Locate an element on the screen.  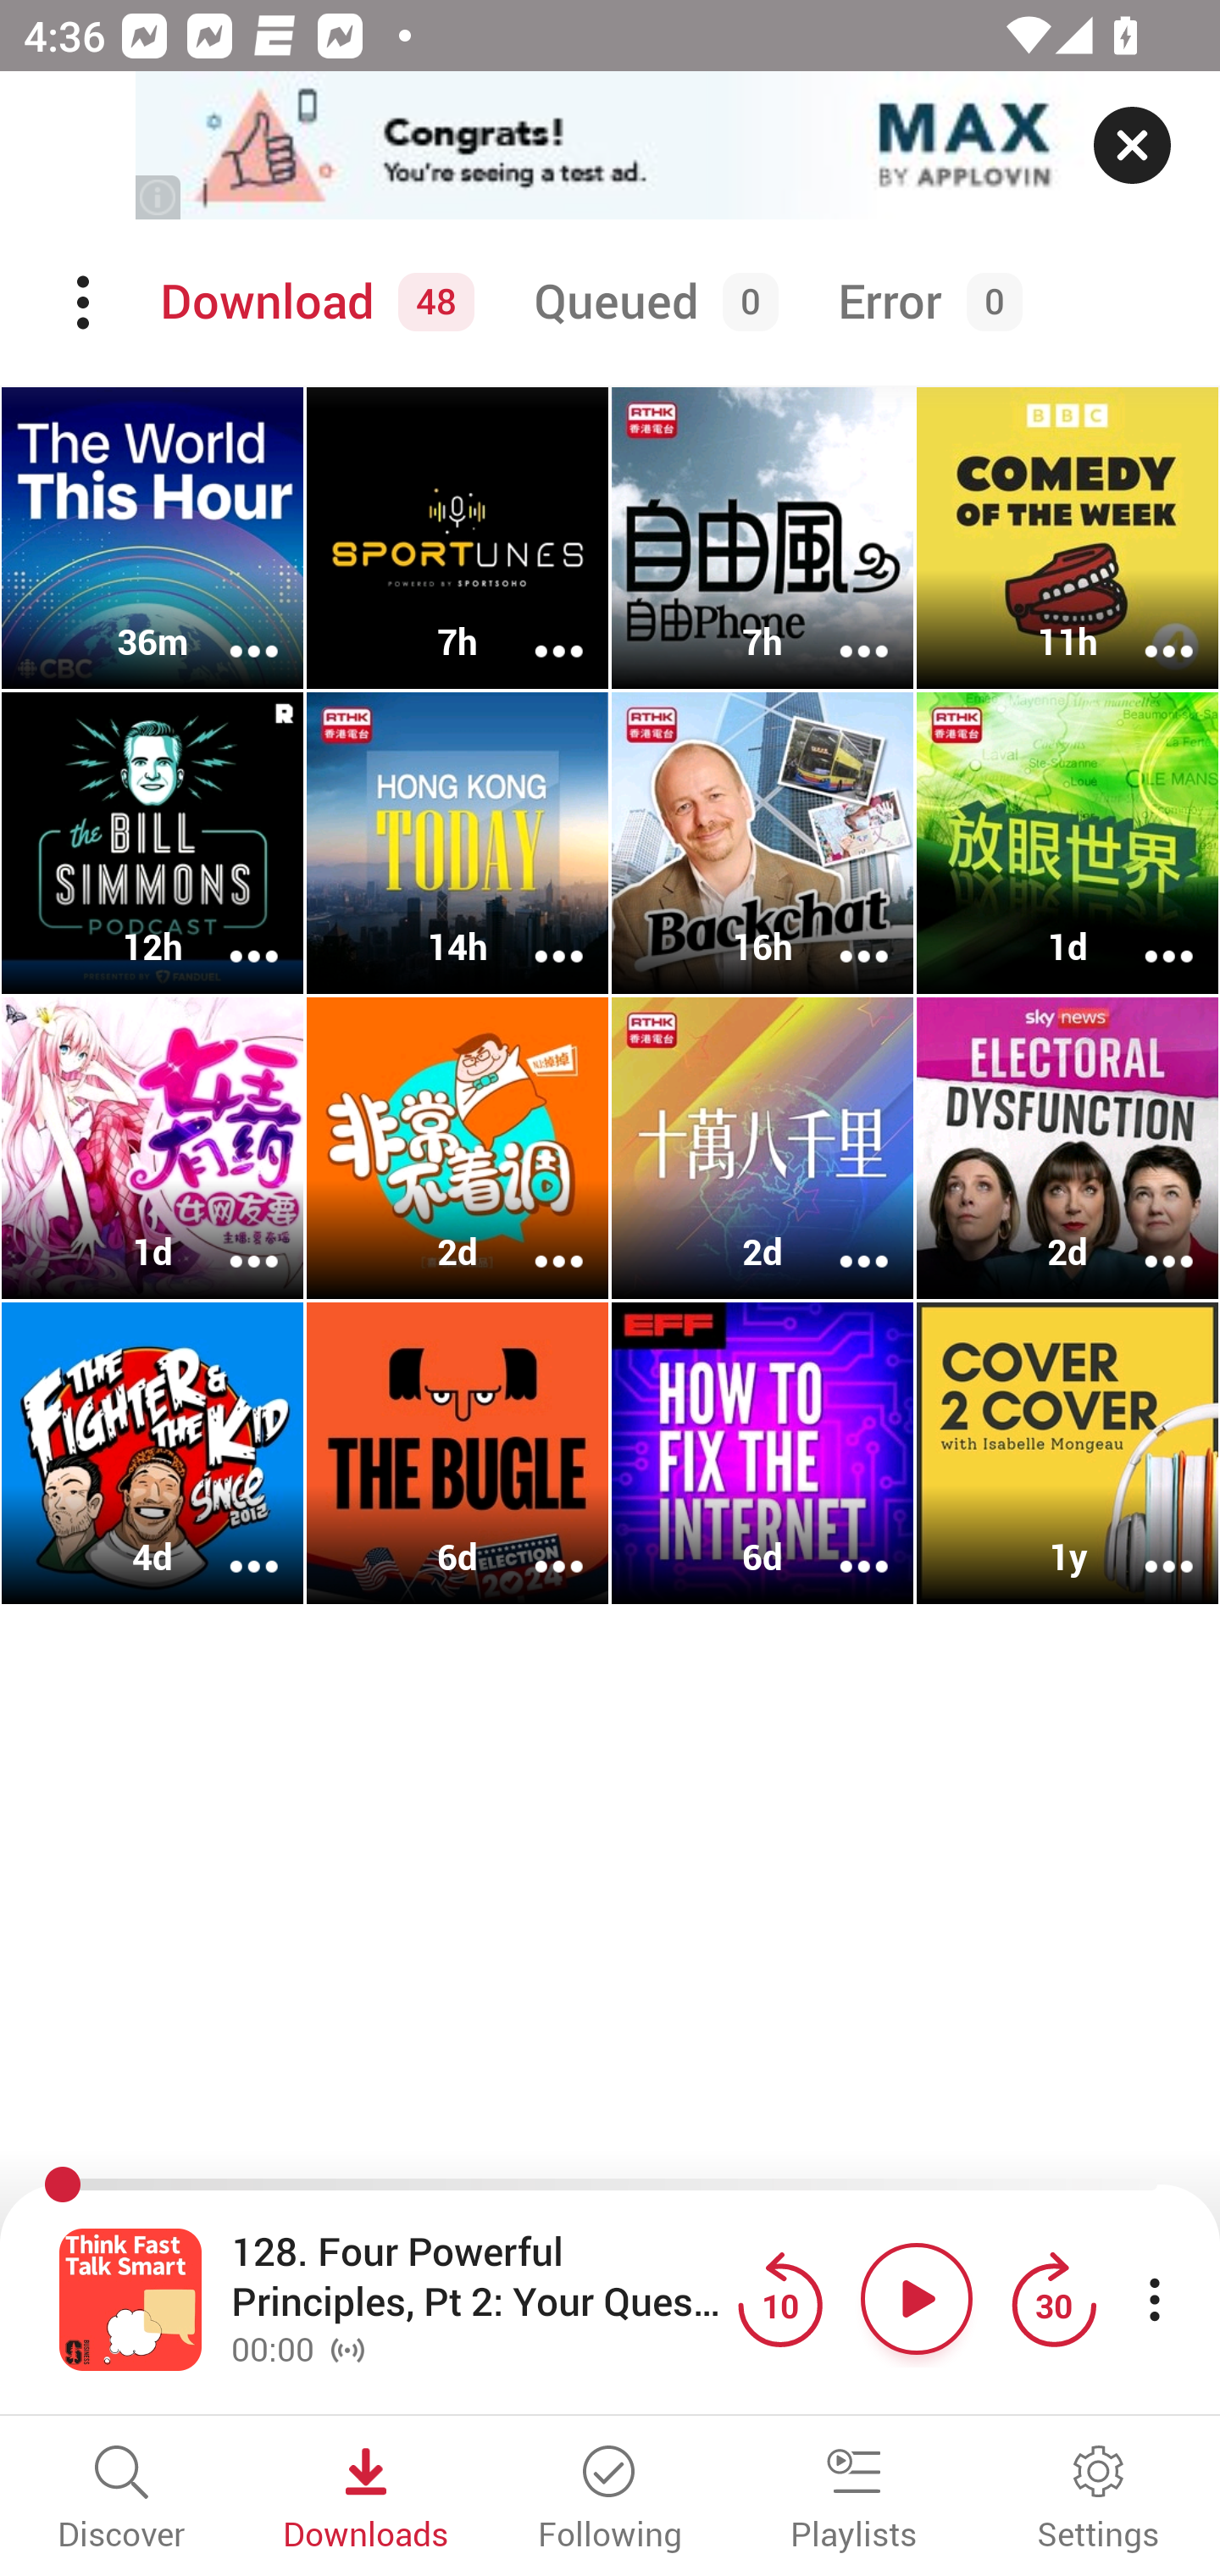
Jump forward is located at coordinates (1053, 2298).